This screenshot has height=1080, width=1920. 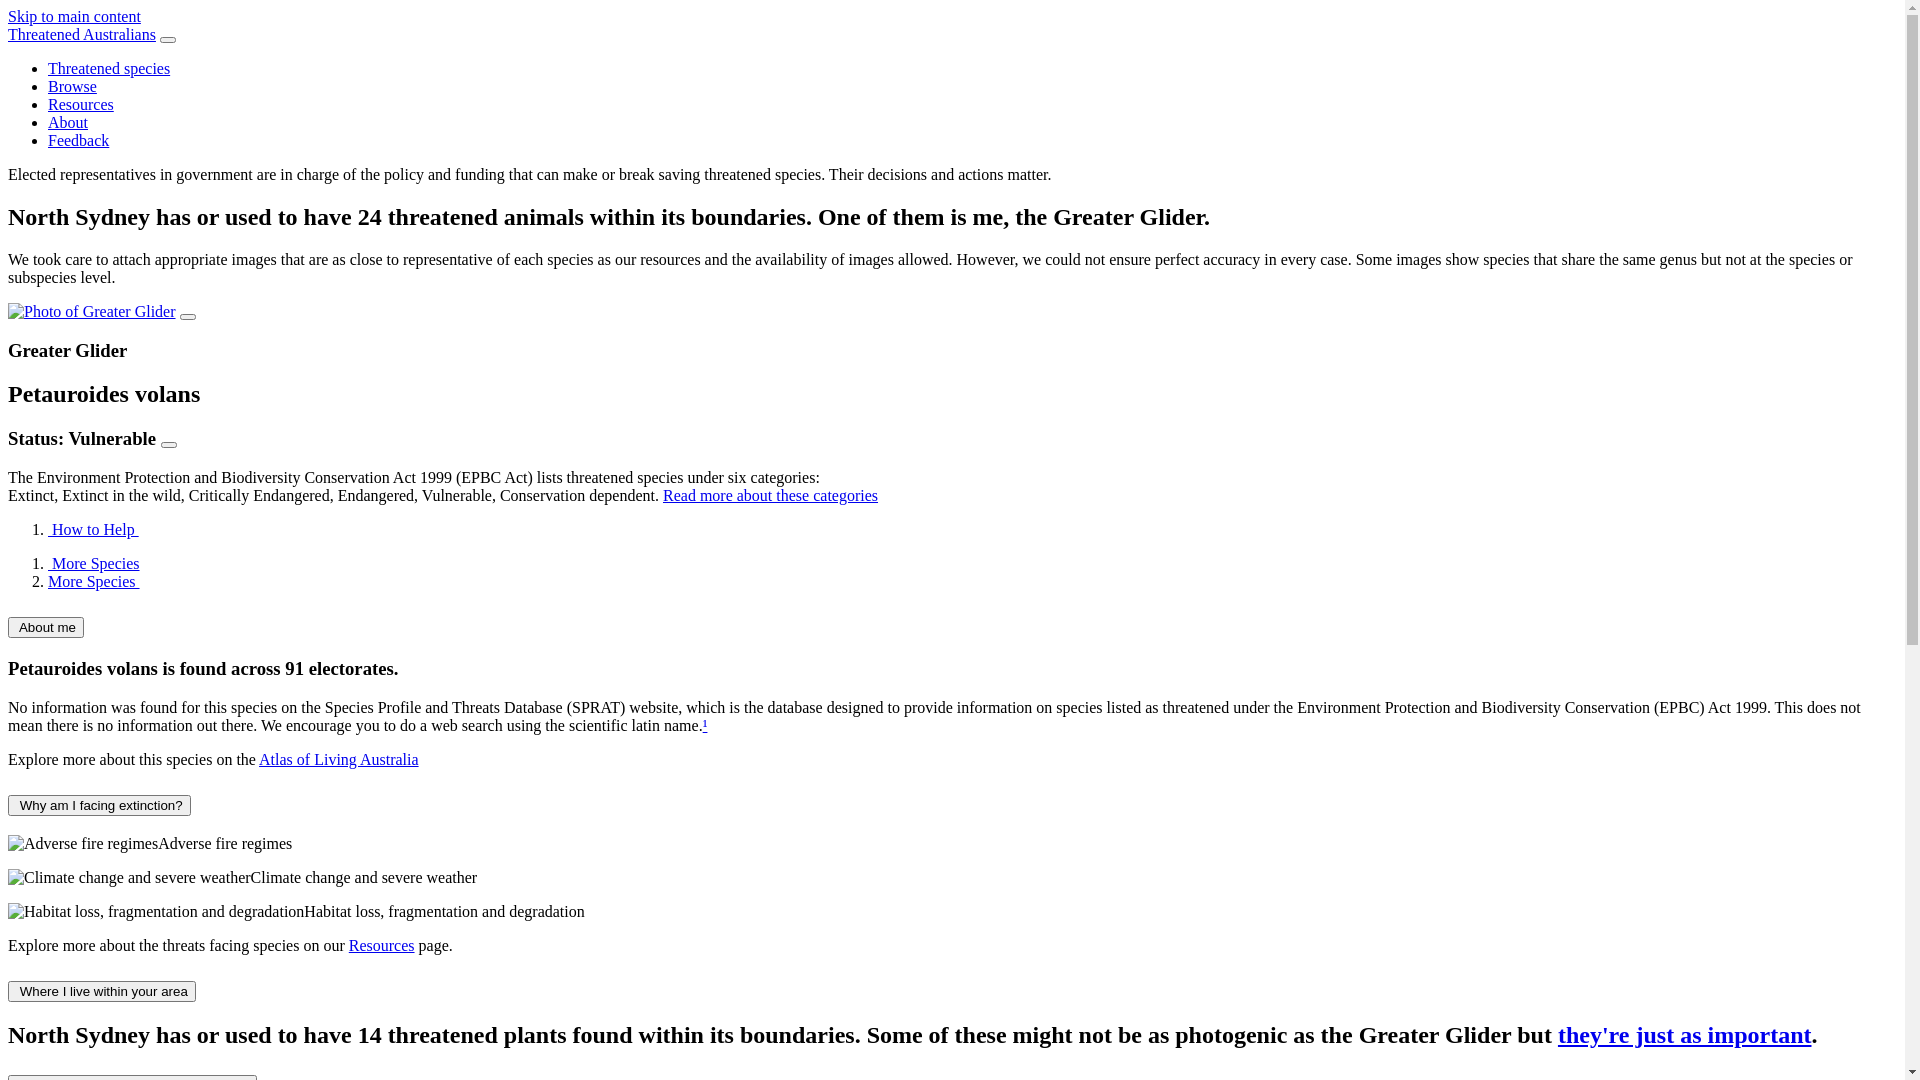 I want to click on  Why am I facing extinction?, so click(x=100, y=804).